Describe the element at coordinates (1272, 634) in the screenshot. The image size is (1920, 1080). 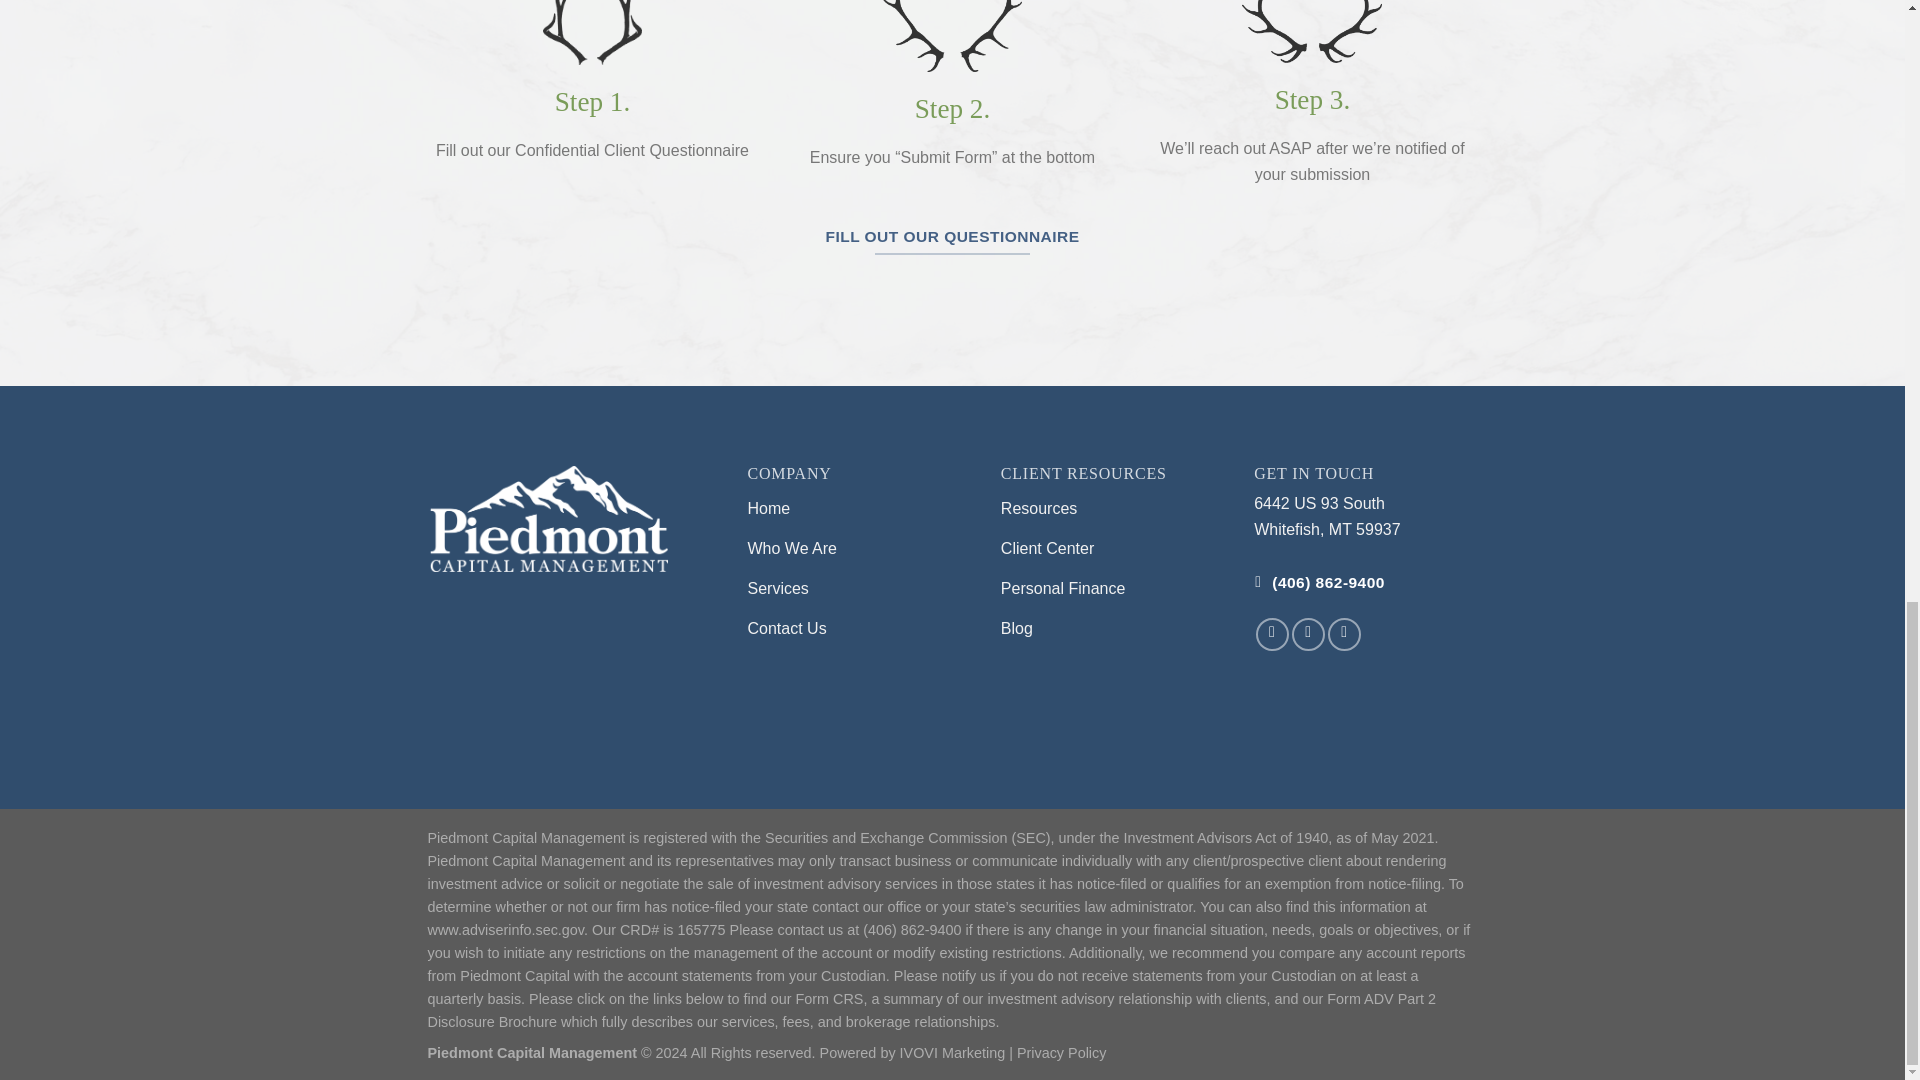
I see `Follow on Facebook` at that location.